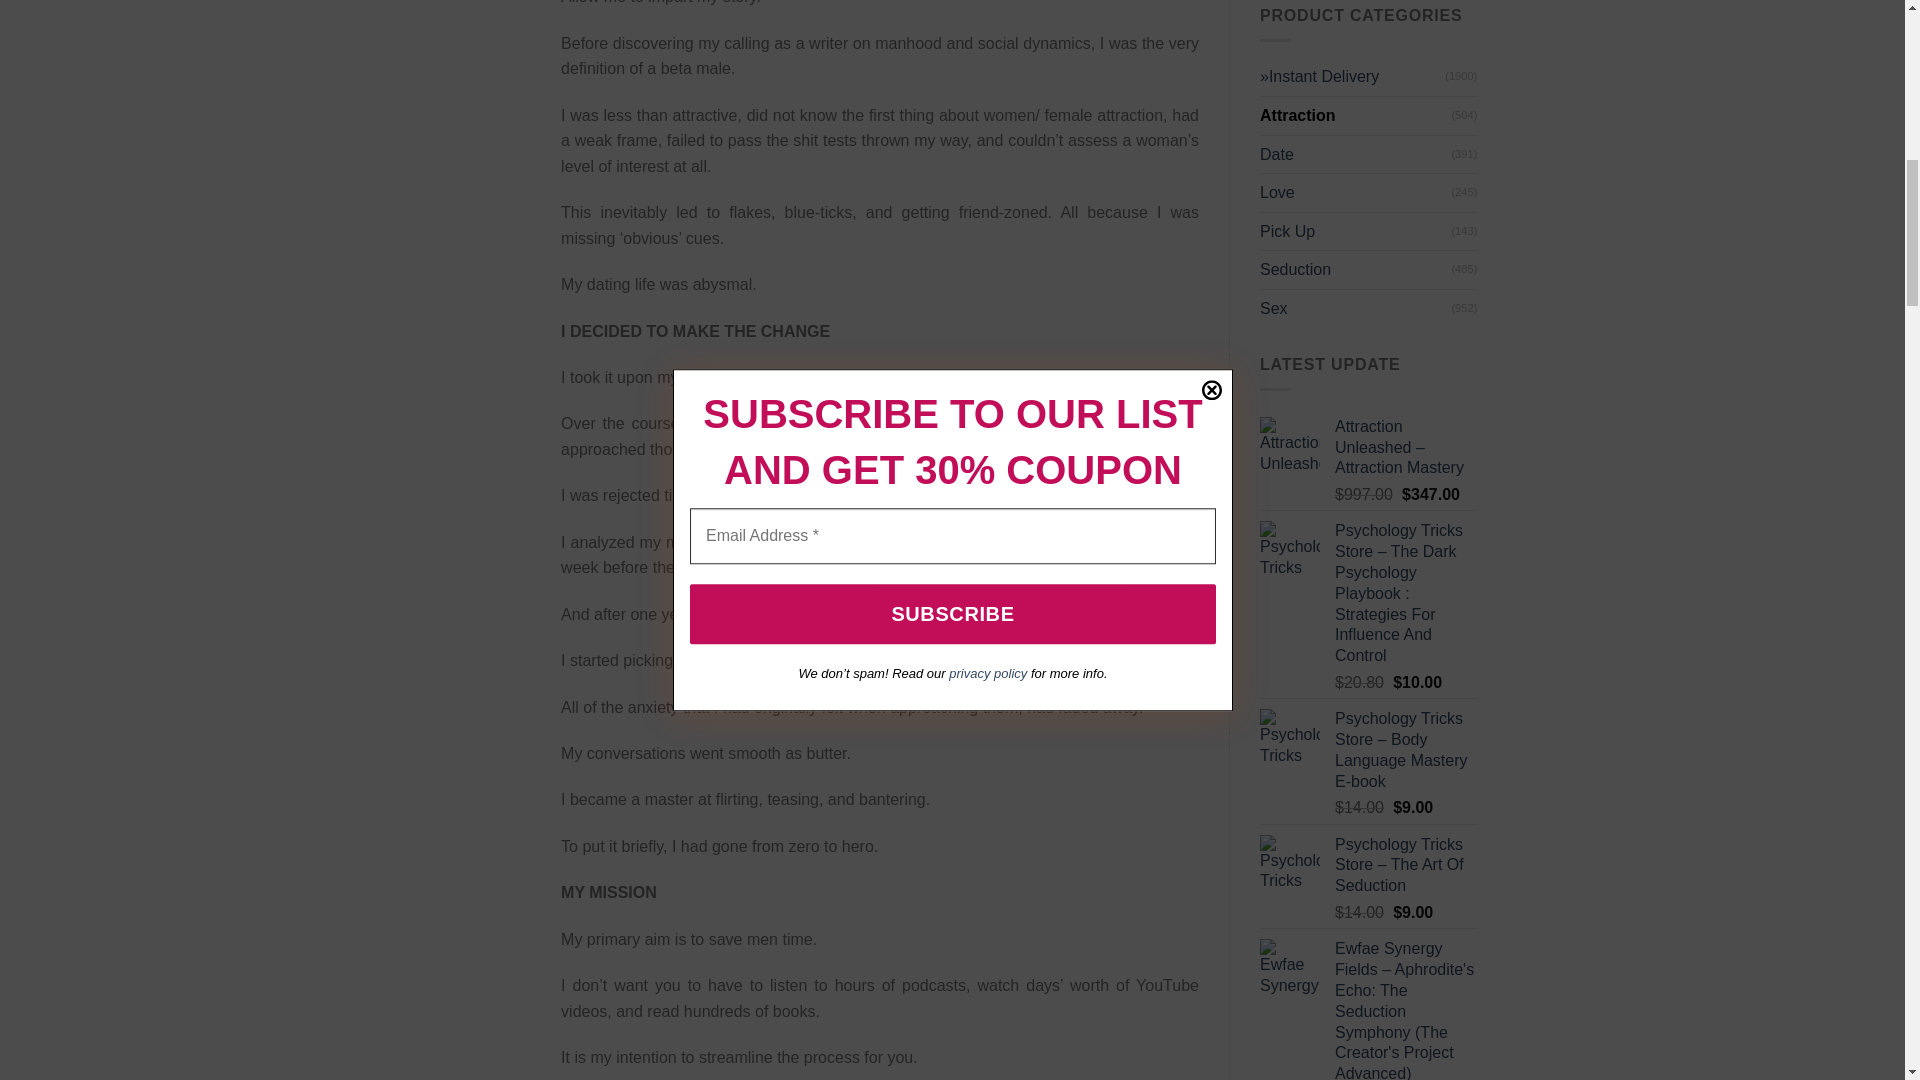  Describe the element at coordinates (1355, 231) in the screenshot. I see `Pick Up` at that location.